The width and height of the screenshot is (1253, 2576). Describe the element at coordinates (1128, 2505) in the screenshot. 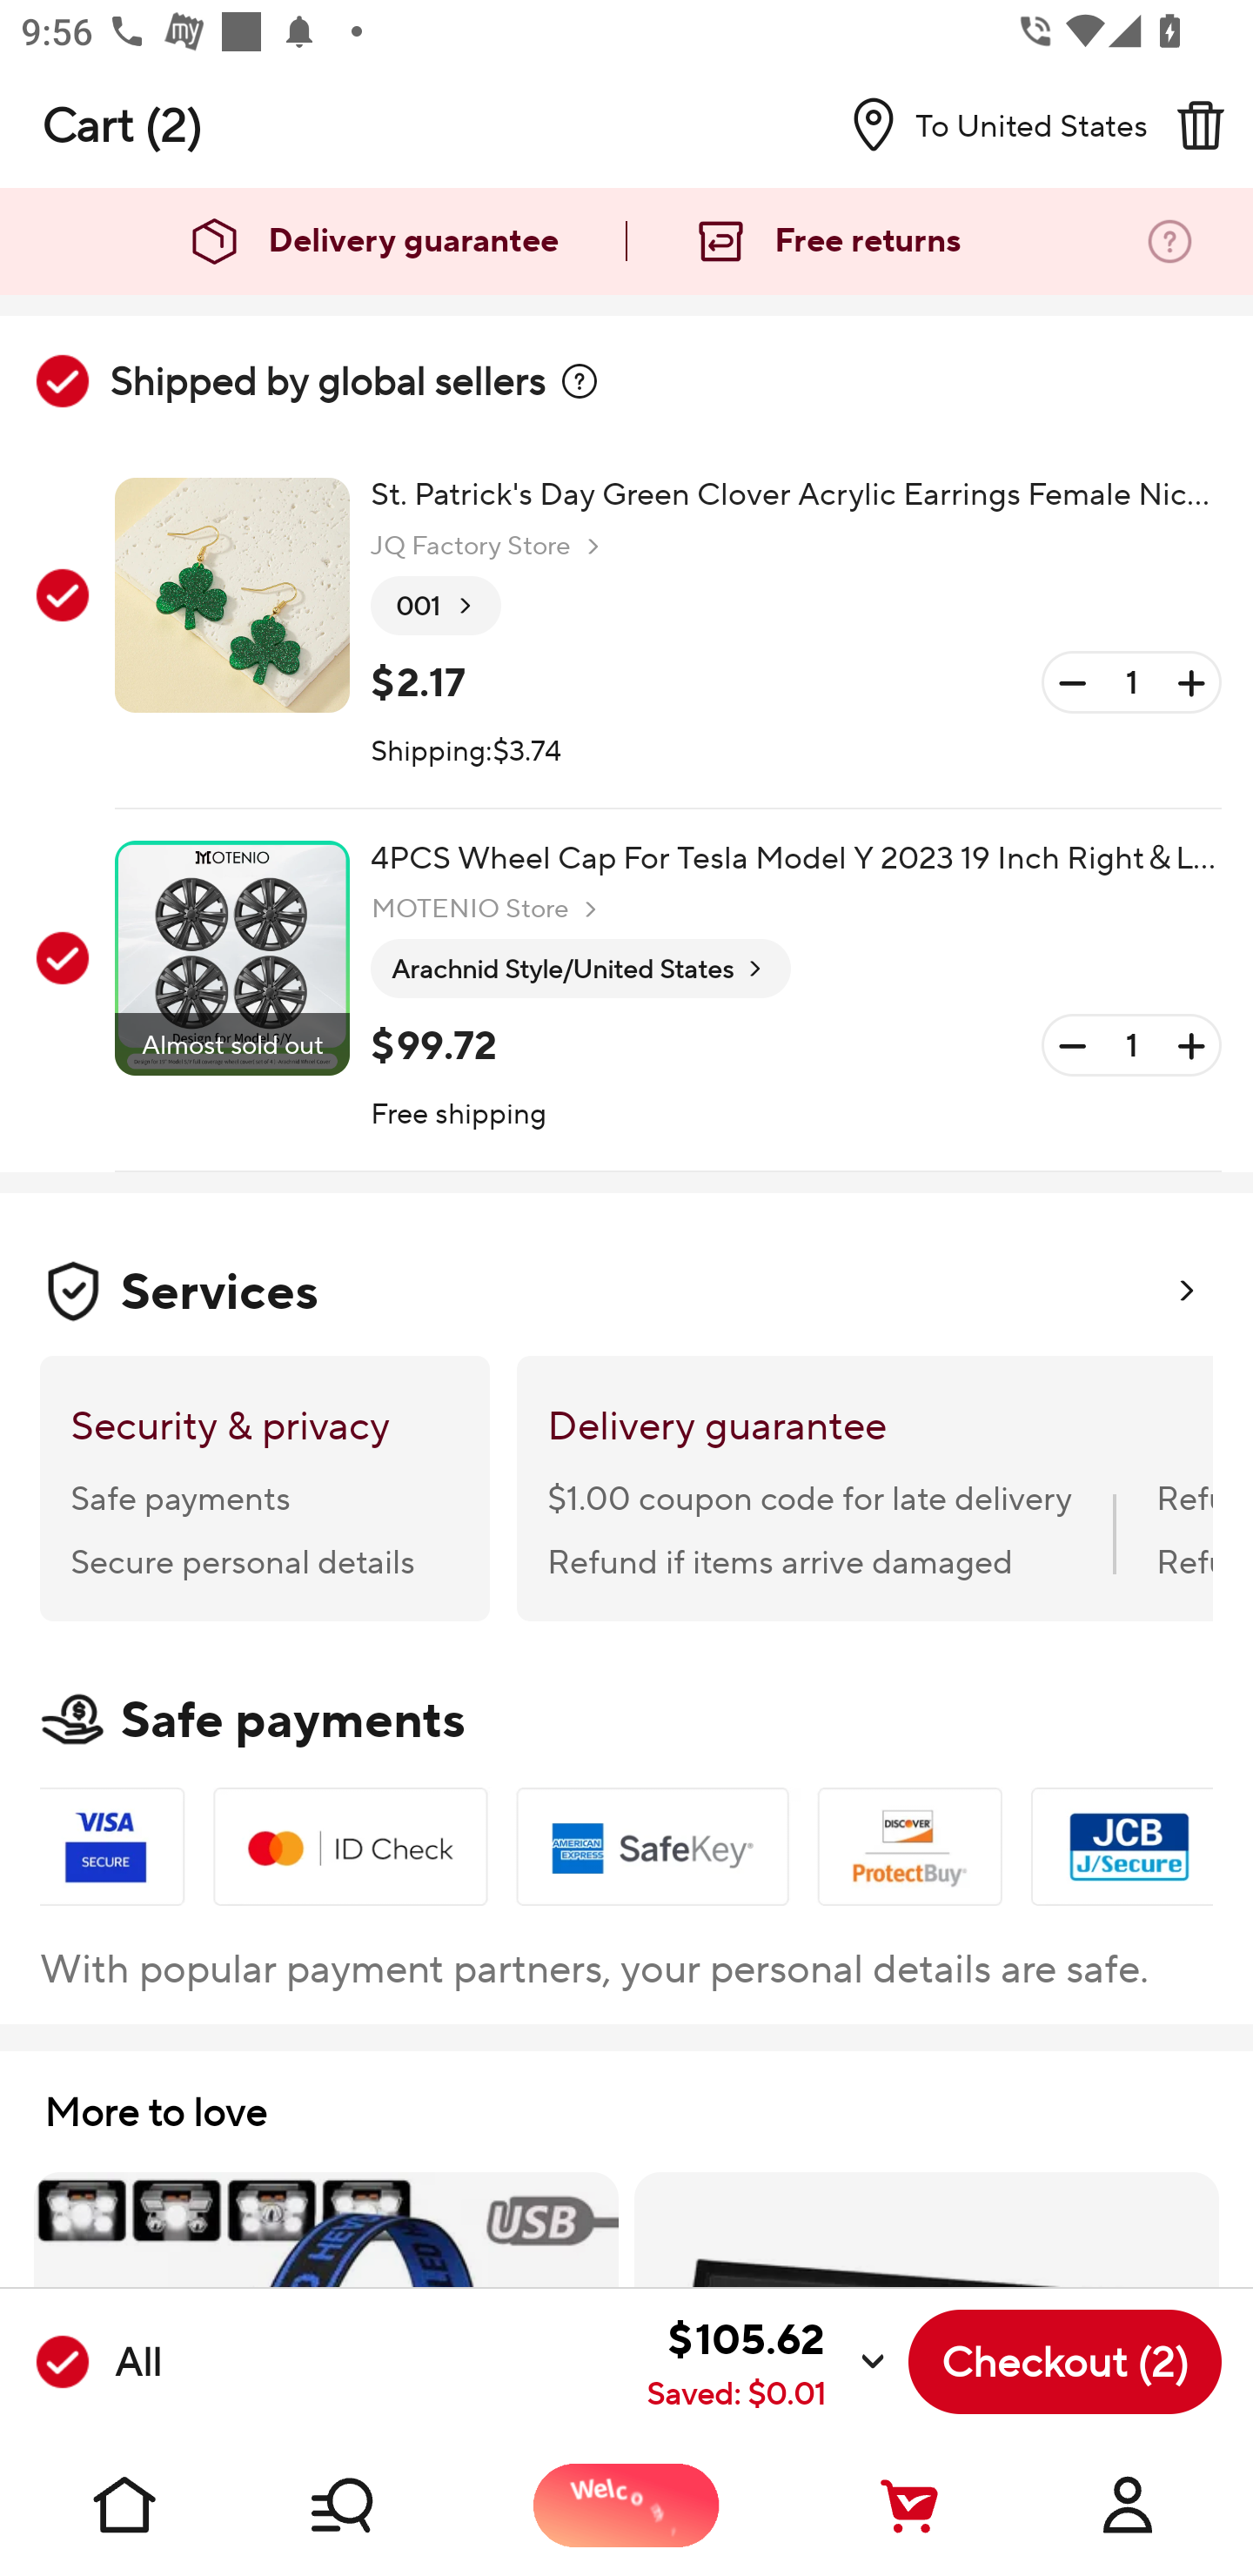

I see `Account` at that location.